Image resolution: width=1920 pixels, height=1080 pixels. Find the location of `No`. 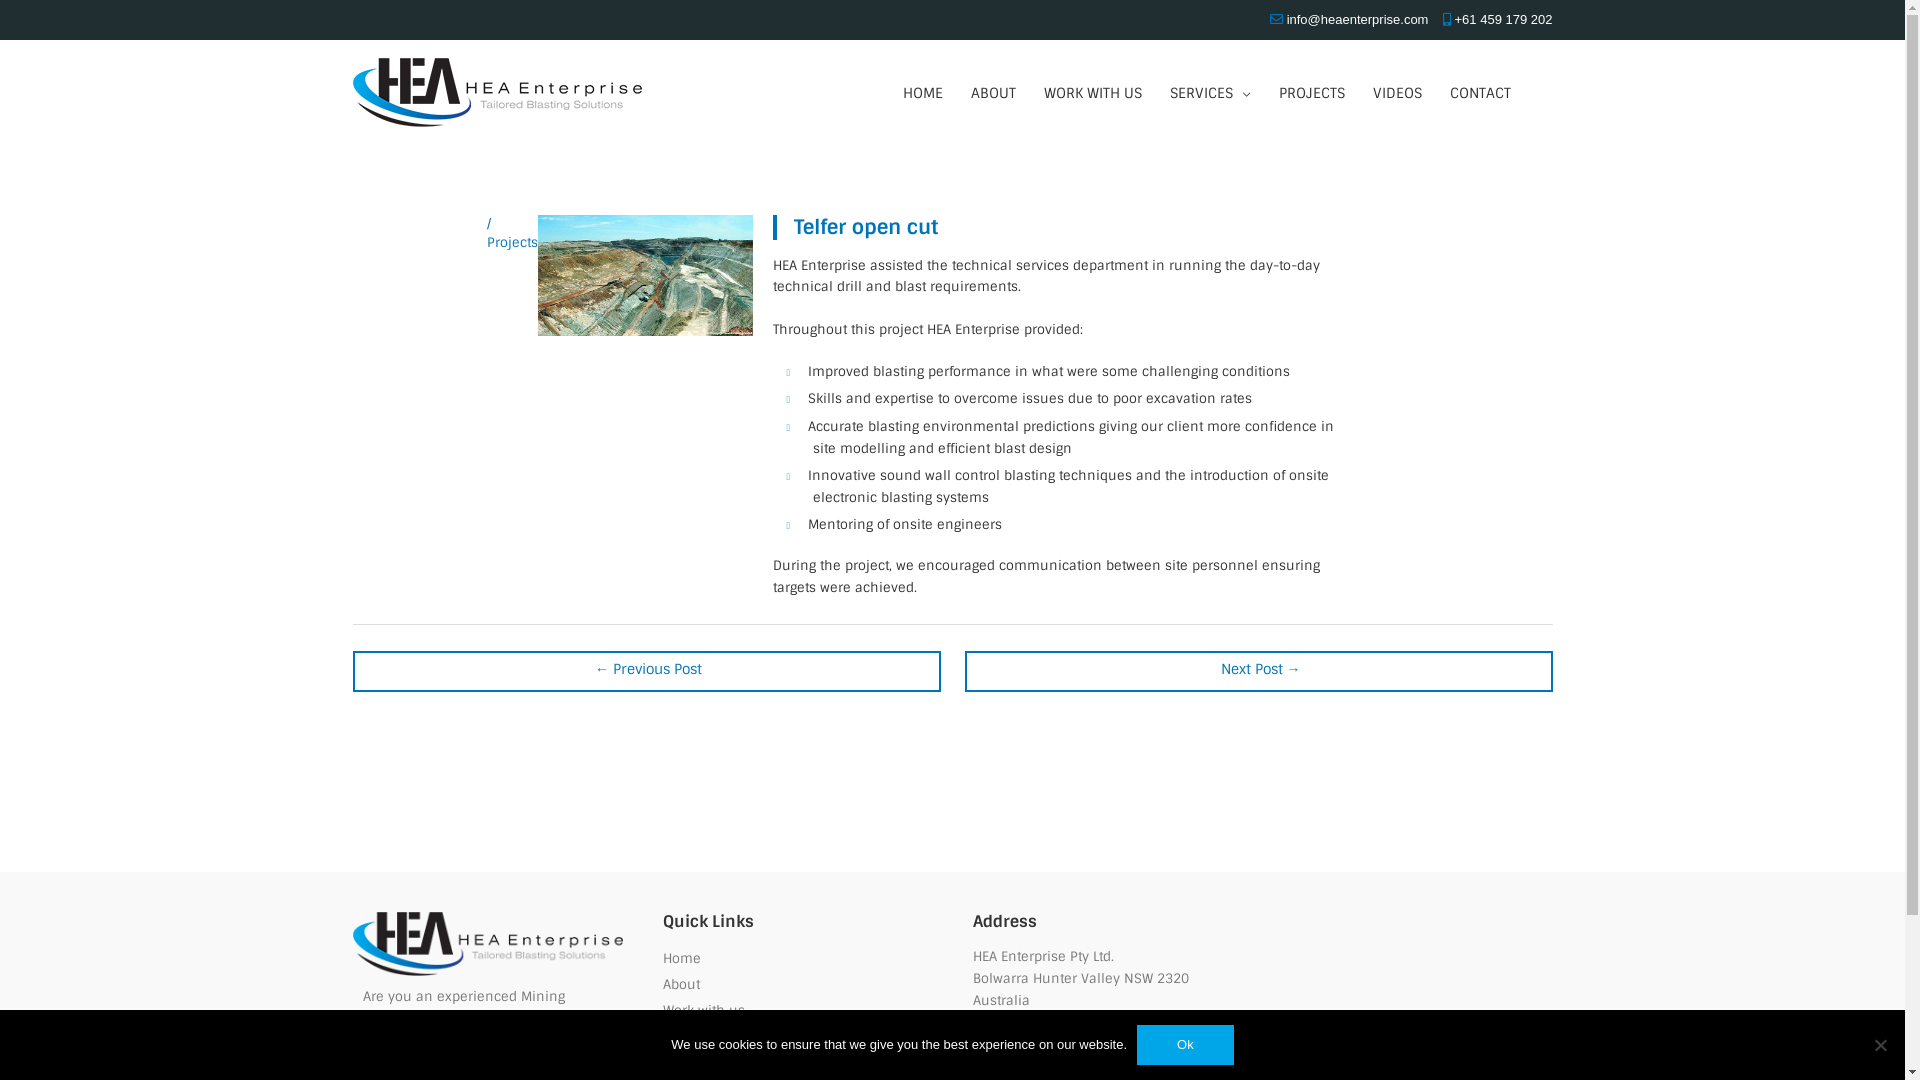

No is located at coordinates (1880, 1045).